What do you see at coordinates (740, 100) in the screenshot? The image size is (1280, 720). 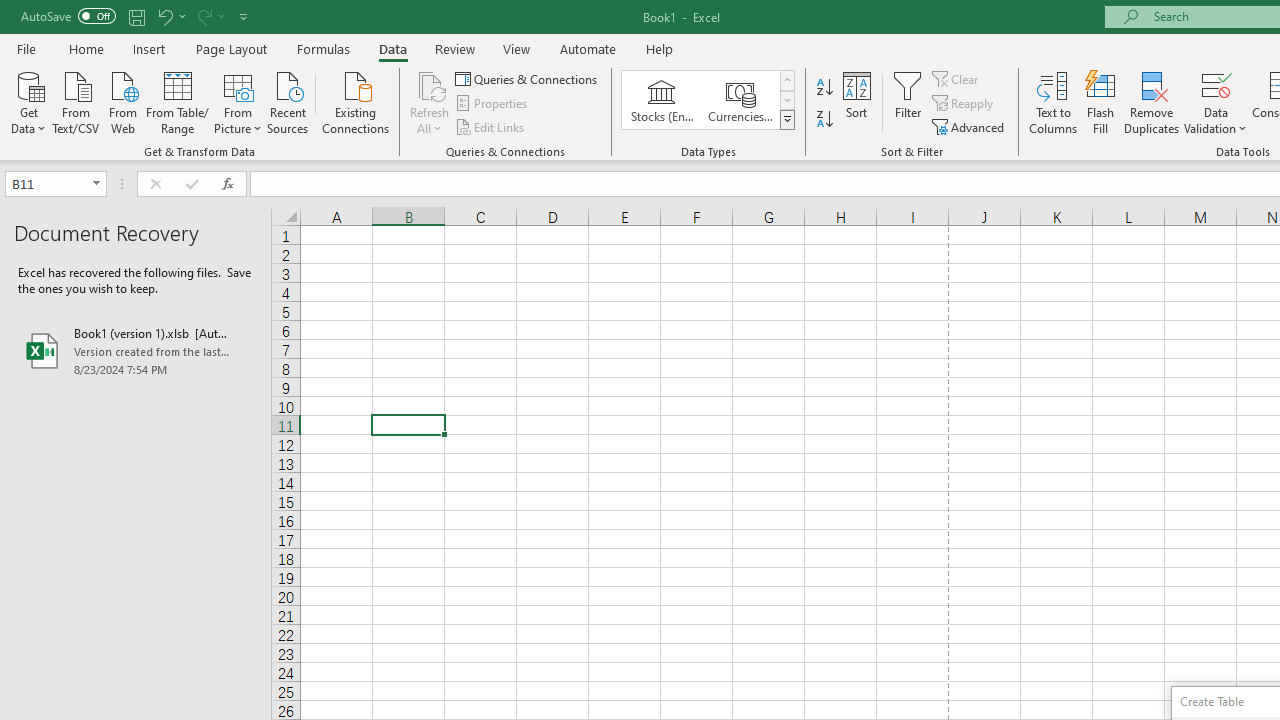 I see `Currencies (English)` at bounding box center [740, 100].